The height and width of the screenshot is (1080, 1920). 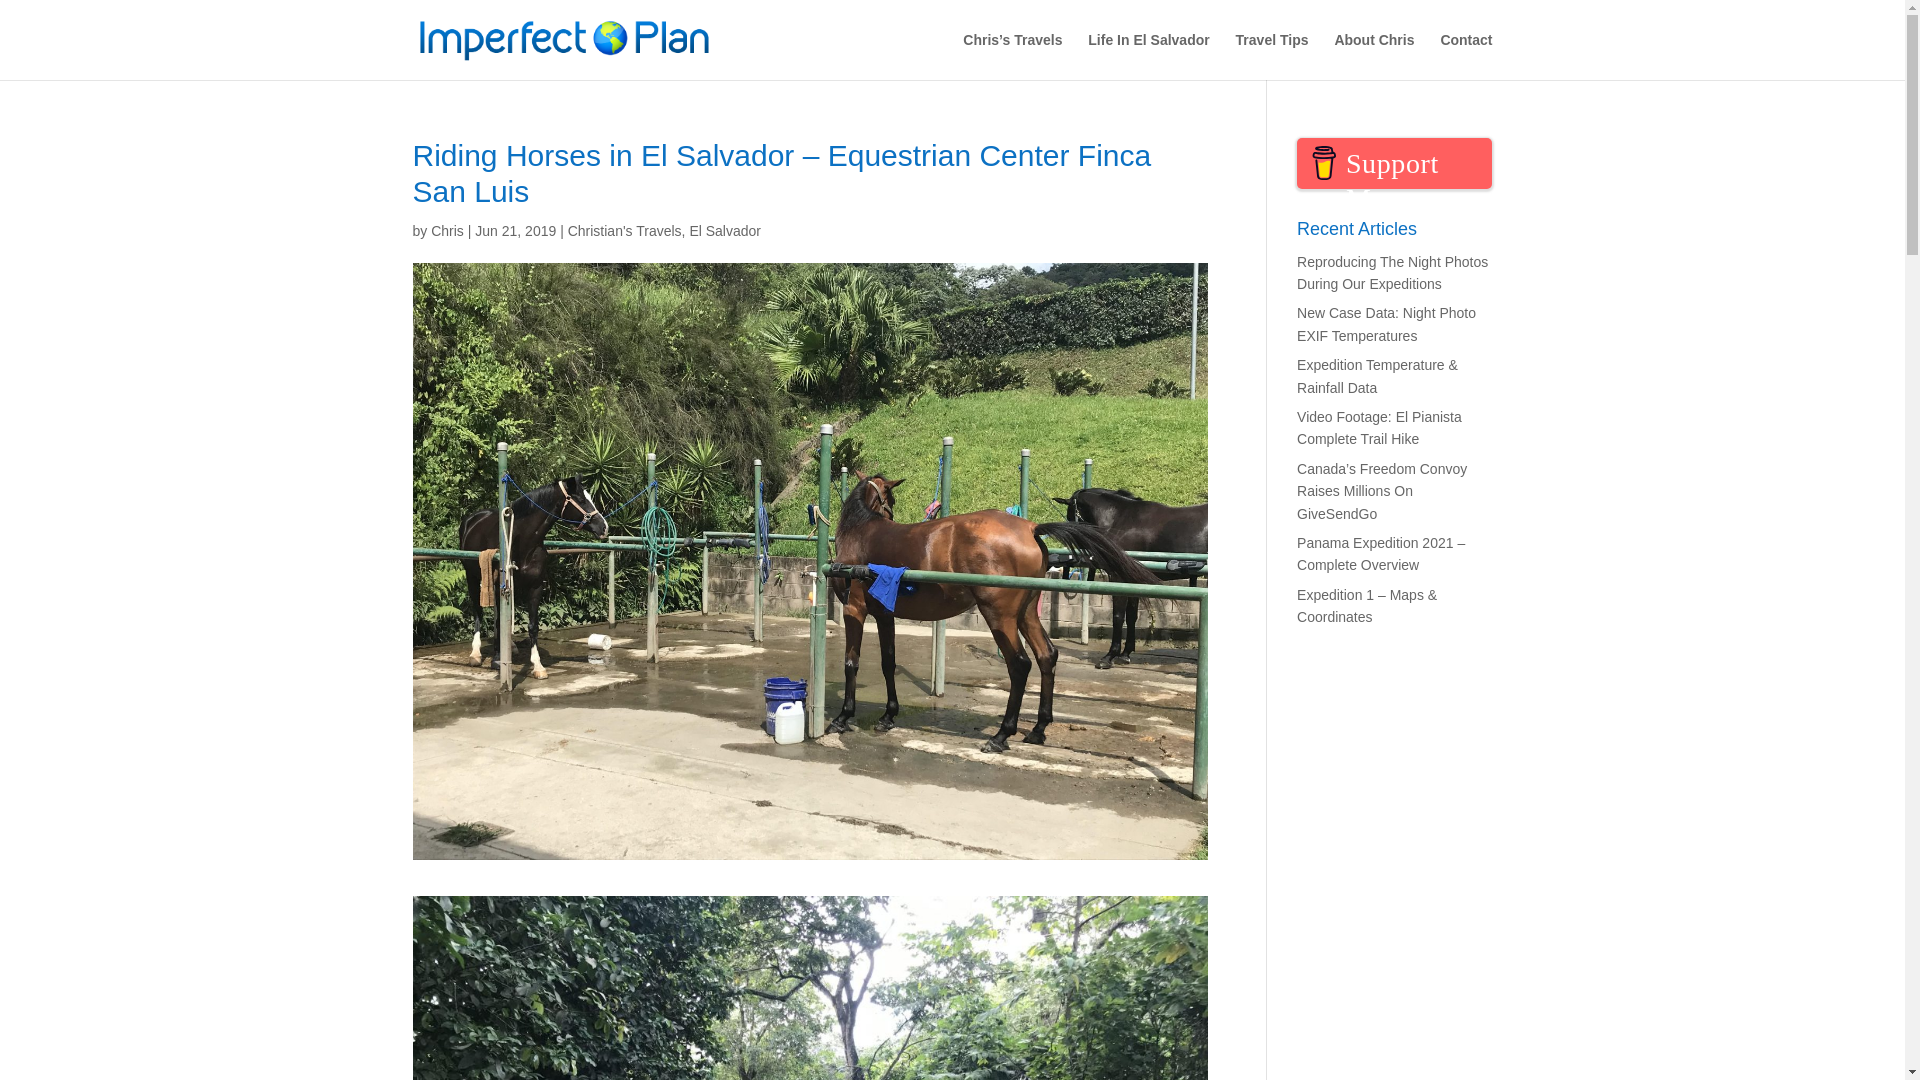 I want to click on Posts by Chris, so click(x=447, y=230).